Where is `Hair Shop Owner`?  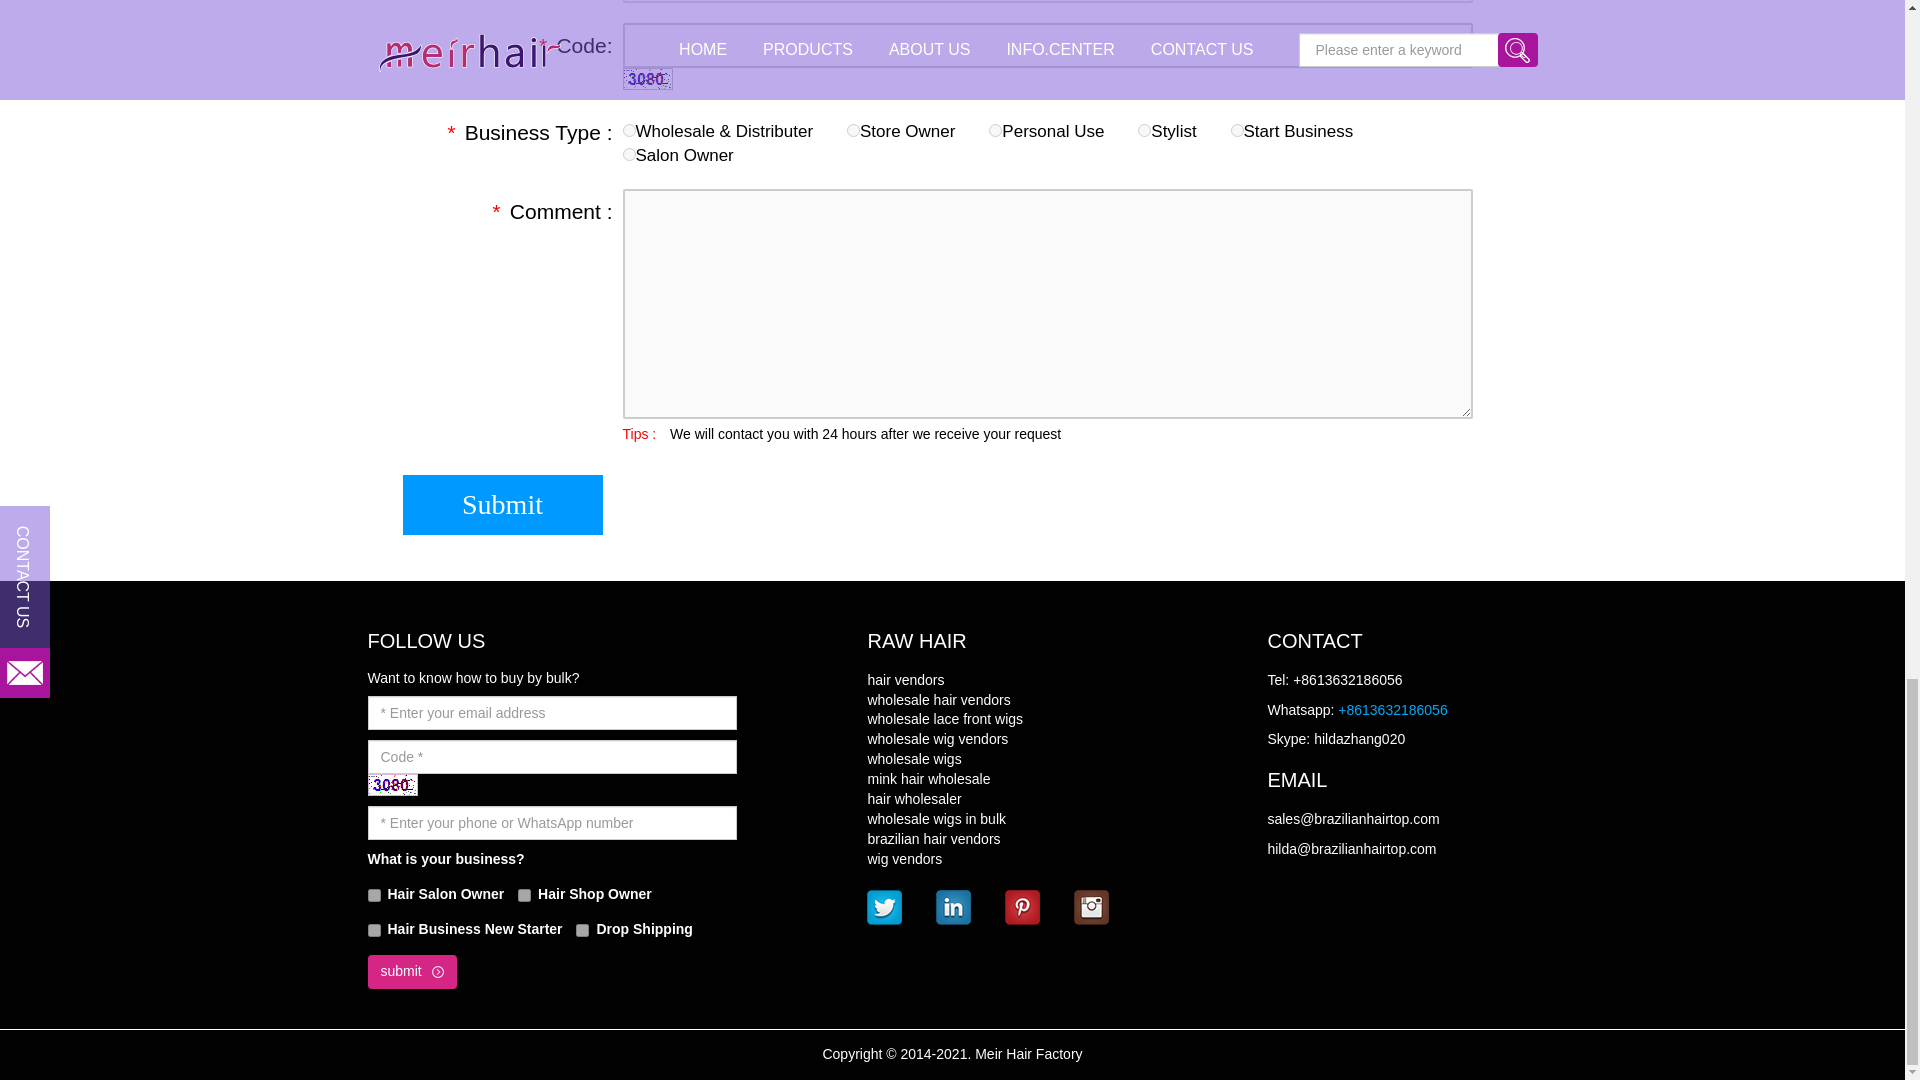
Hair Shop Owner is located at coordinates (524, 894).